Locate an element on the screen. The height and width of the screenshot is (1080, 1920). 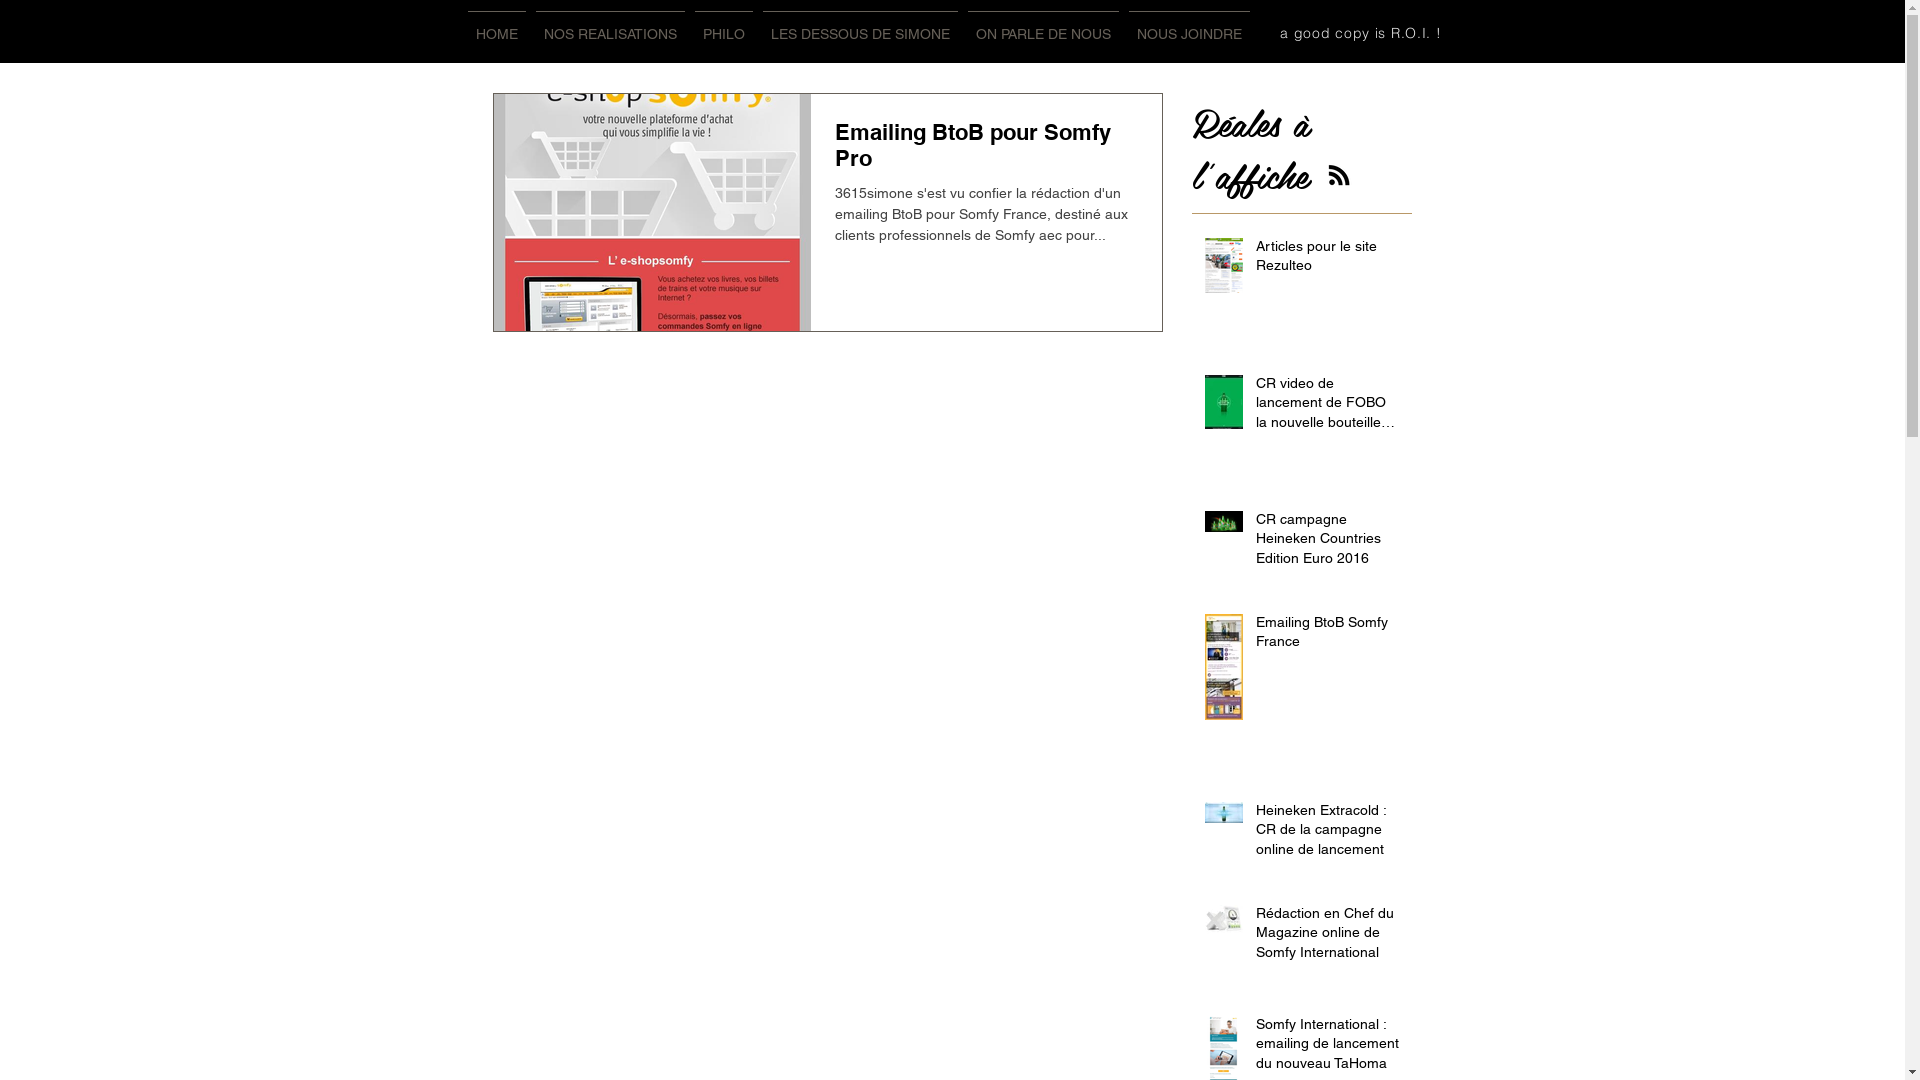
Emailing BtoB pour Somfy Pro is located at coordinates (986, 150).